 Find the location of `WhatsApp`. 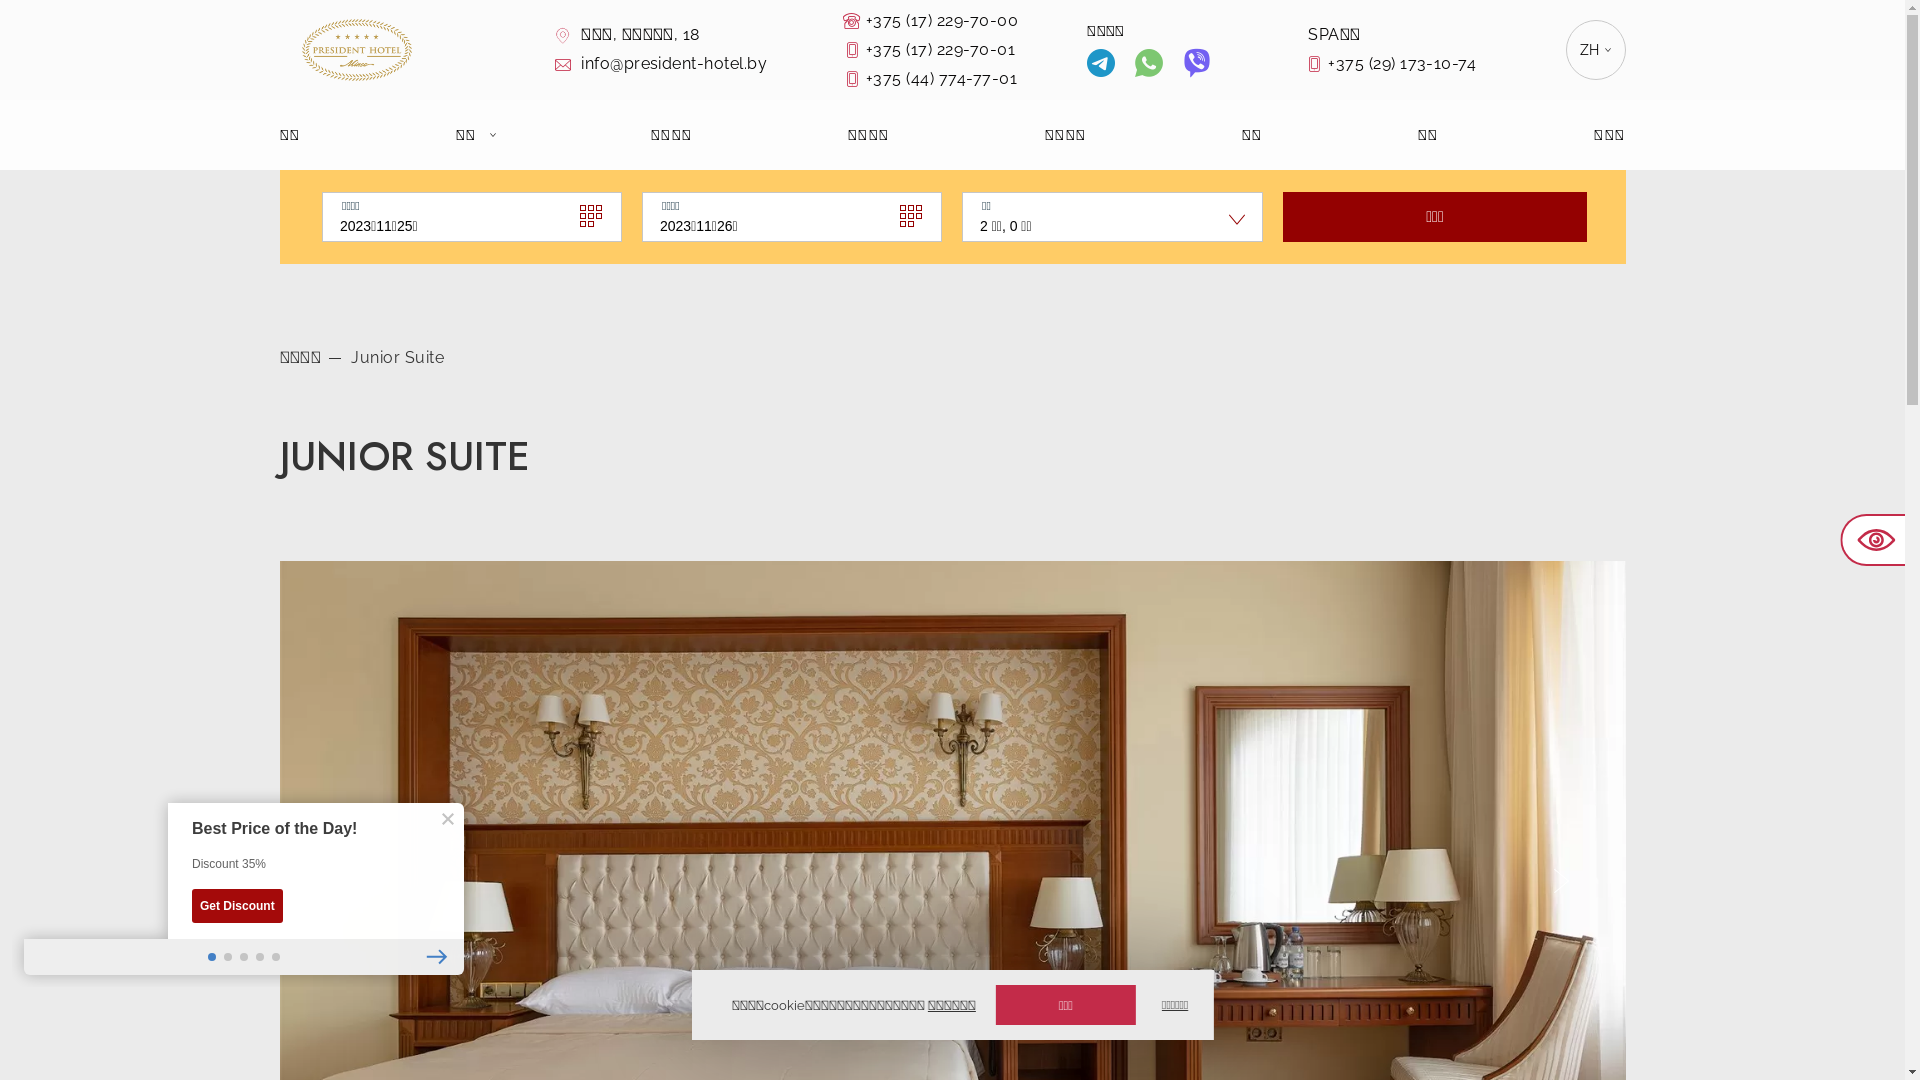

WhatsApp is located at coordinates (1149, 66).